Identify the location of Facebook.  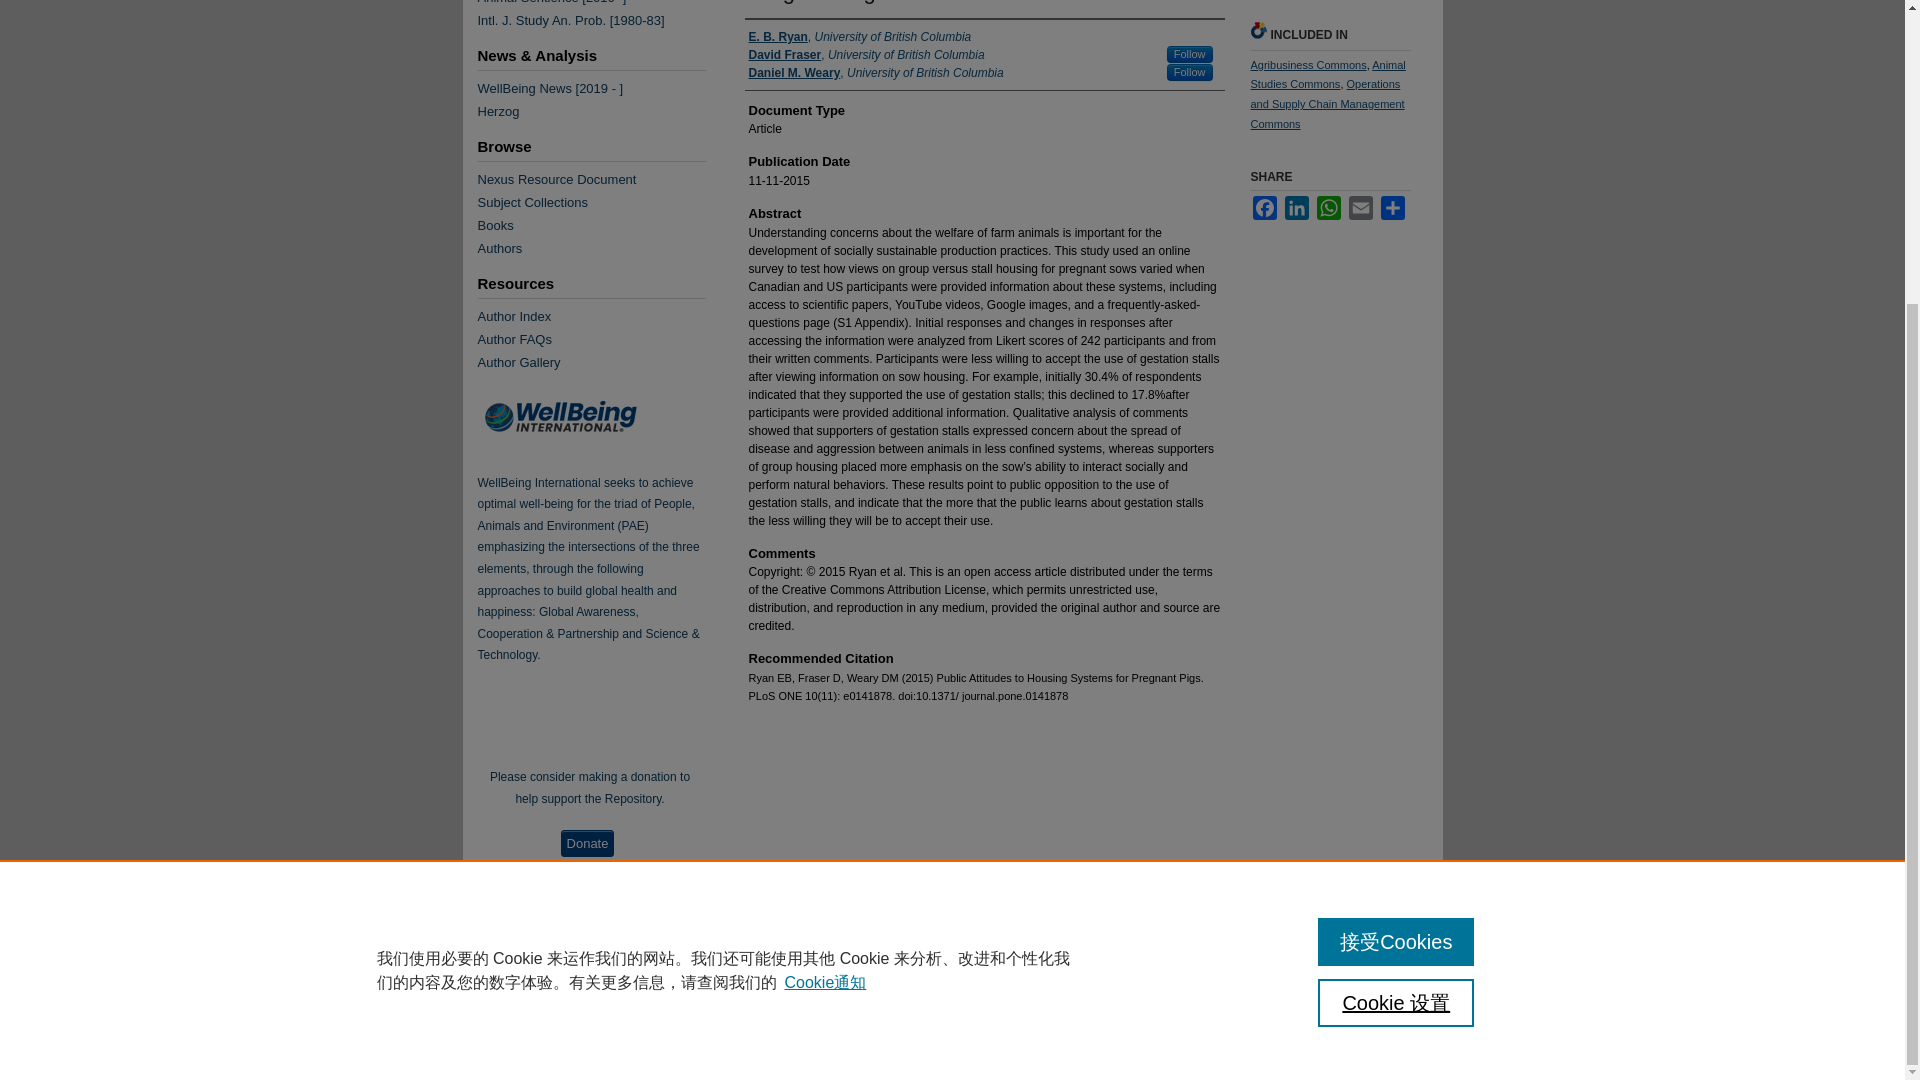
(1264, 208).